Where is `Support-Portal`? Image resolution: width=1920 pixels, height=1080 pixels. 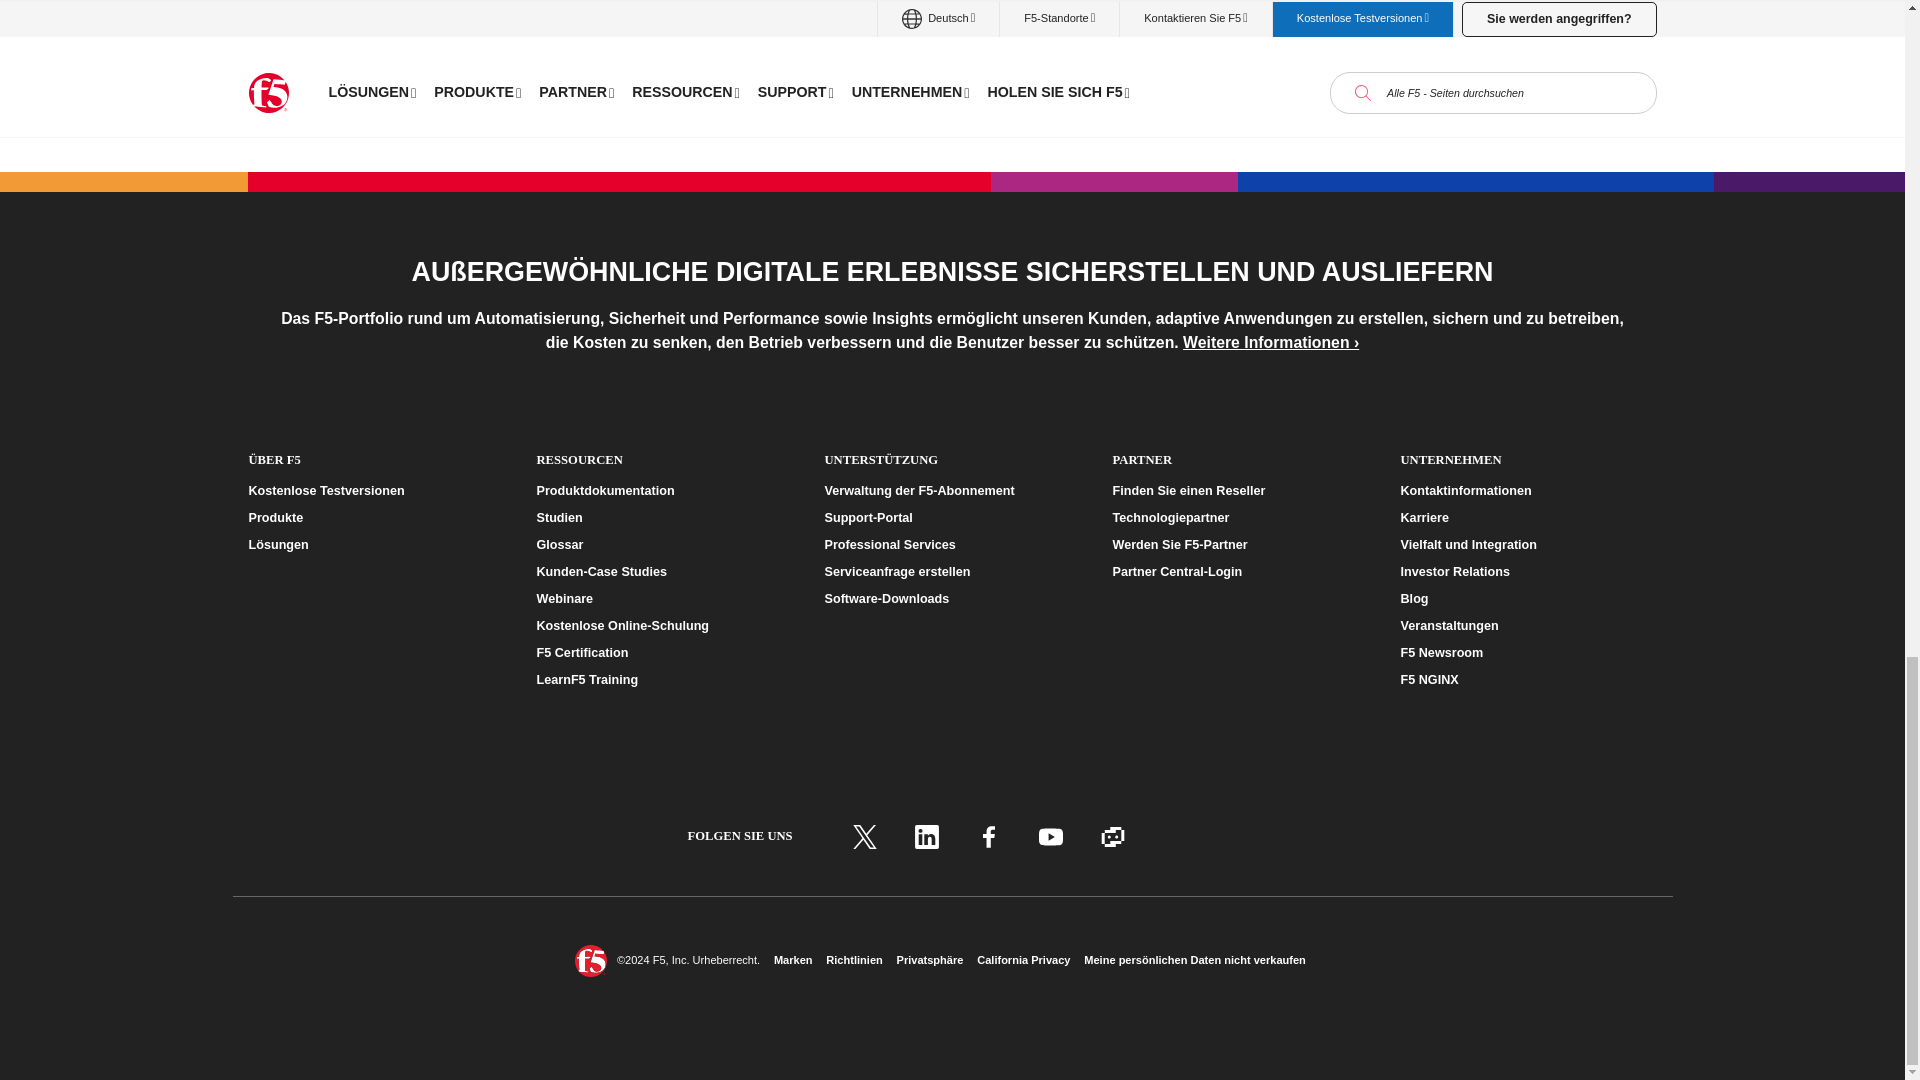 Support-Portal is located at coordinates (951, 518).